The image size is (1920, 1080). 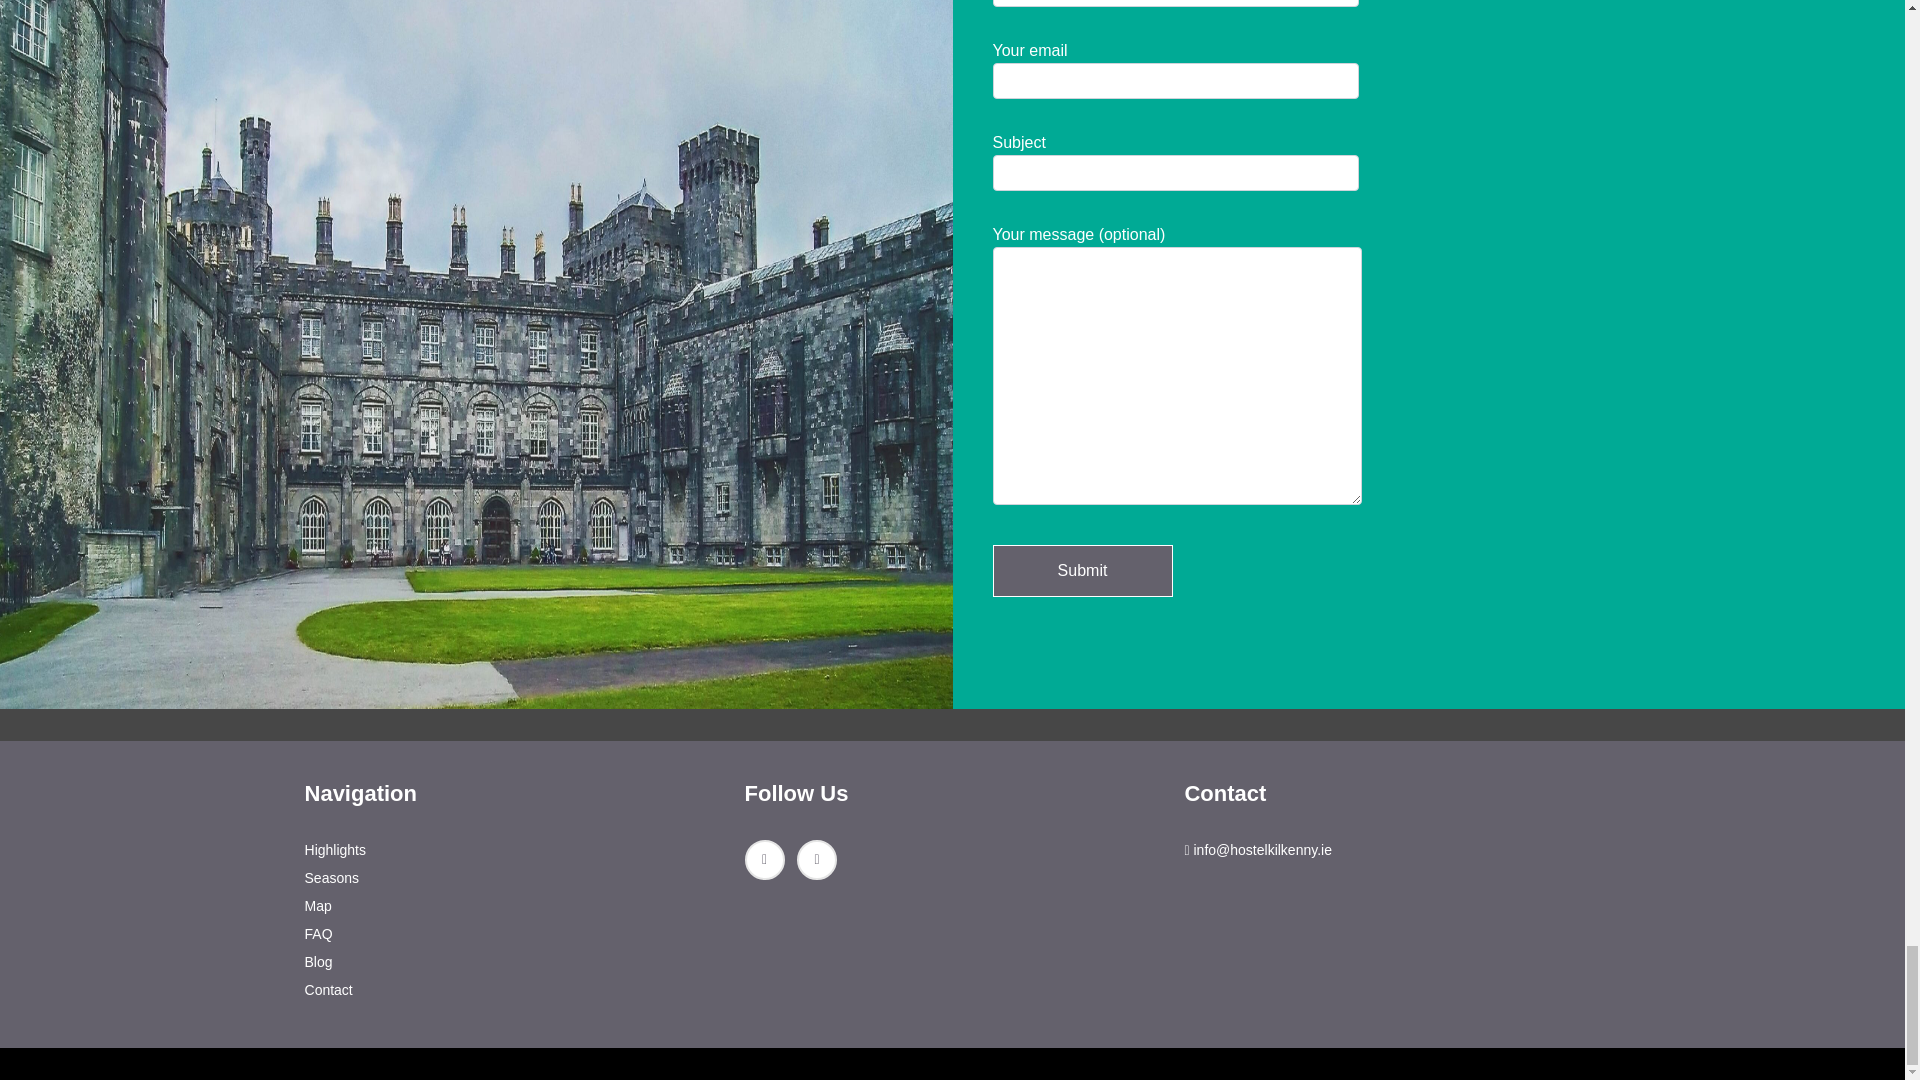 What do you see at coordinates (336, 850) in the screenshot?
I see `Highlights` at bounding box center [336, 850].